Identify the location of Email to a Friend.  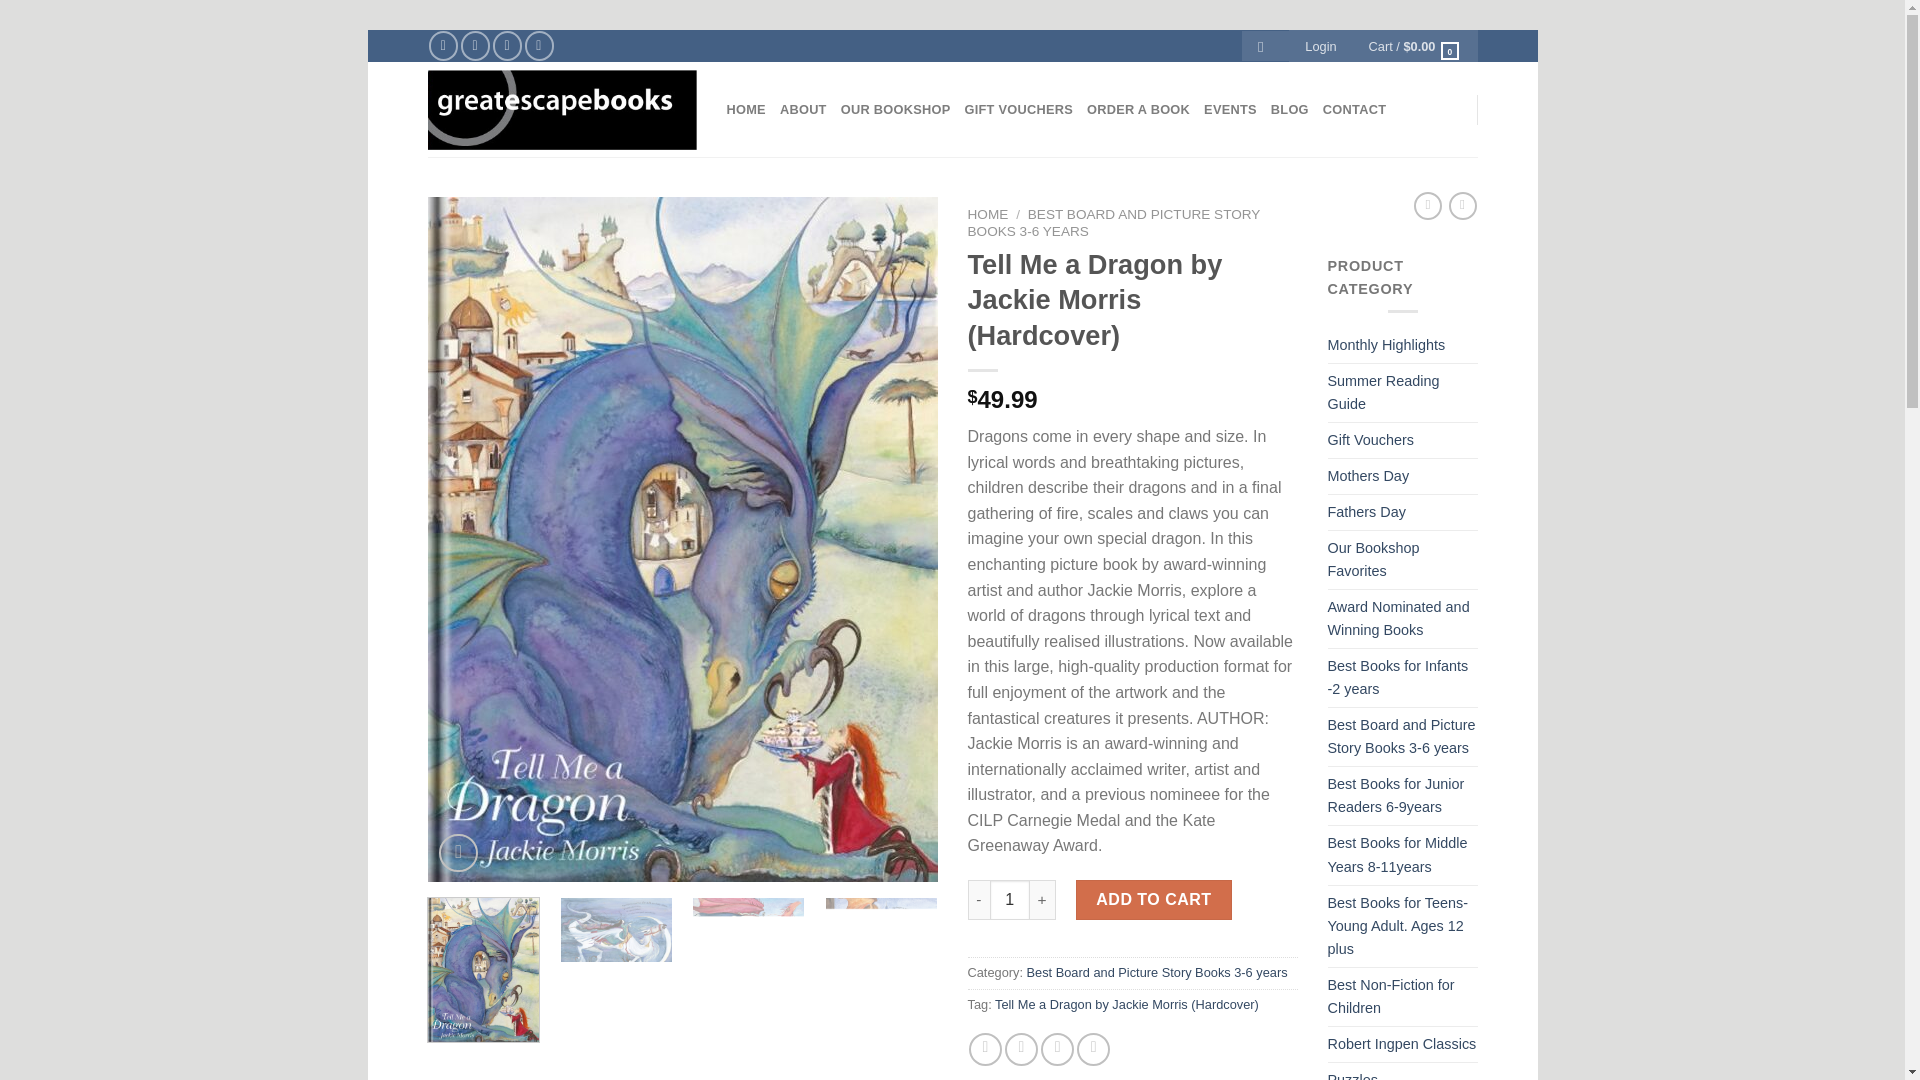
(1056, 1048).